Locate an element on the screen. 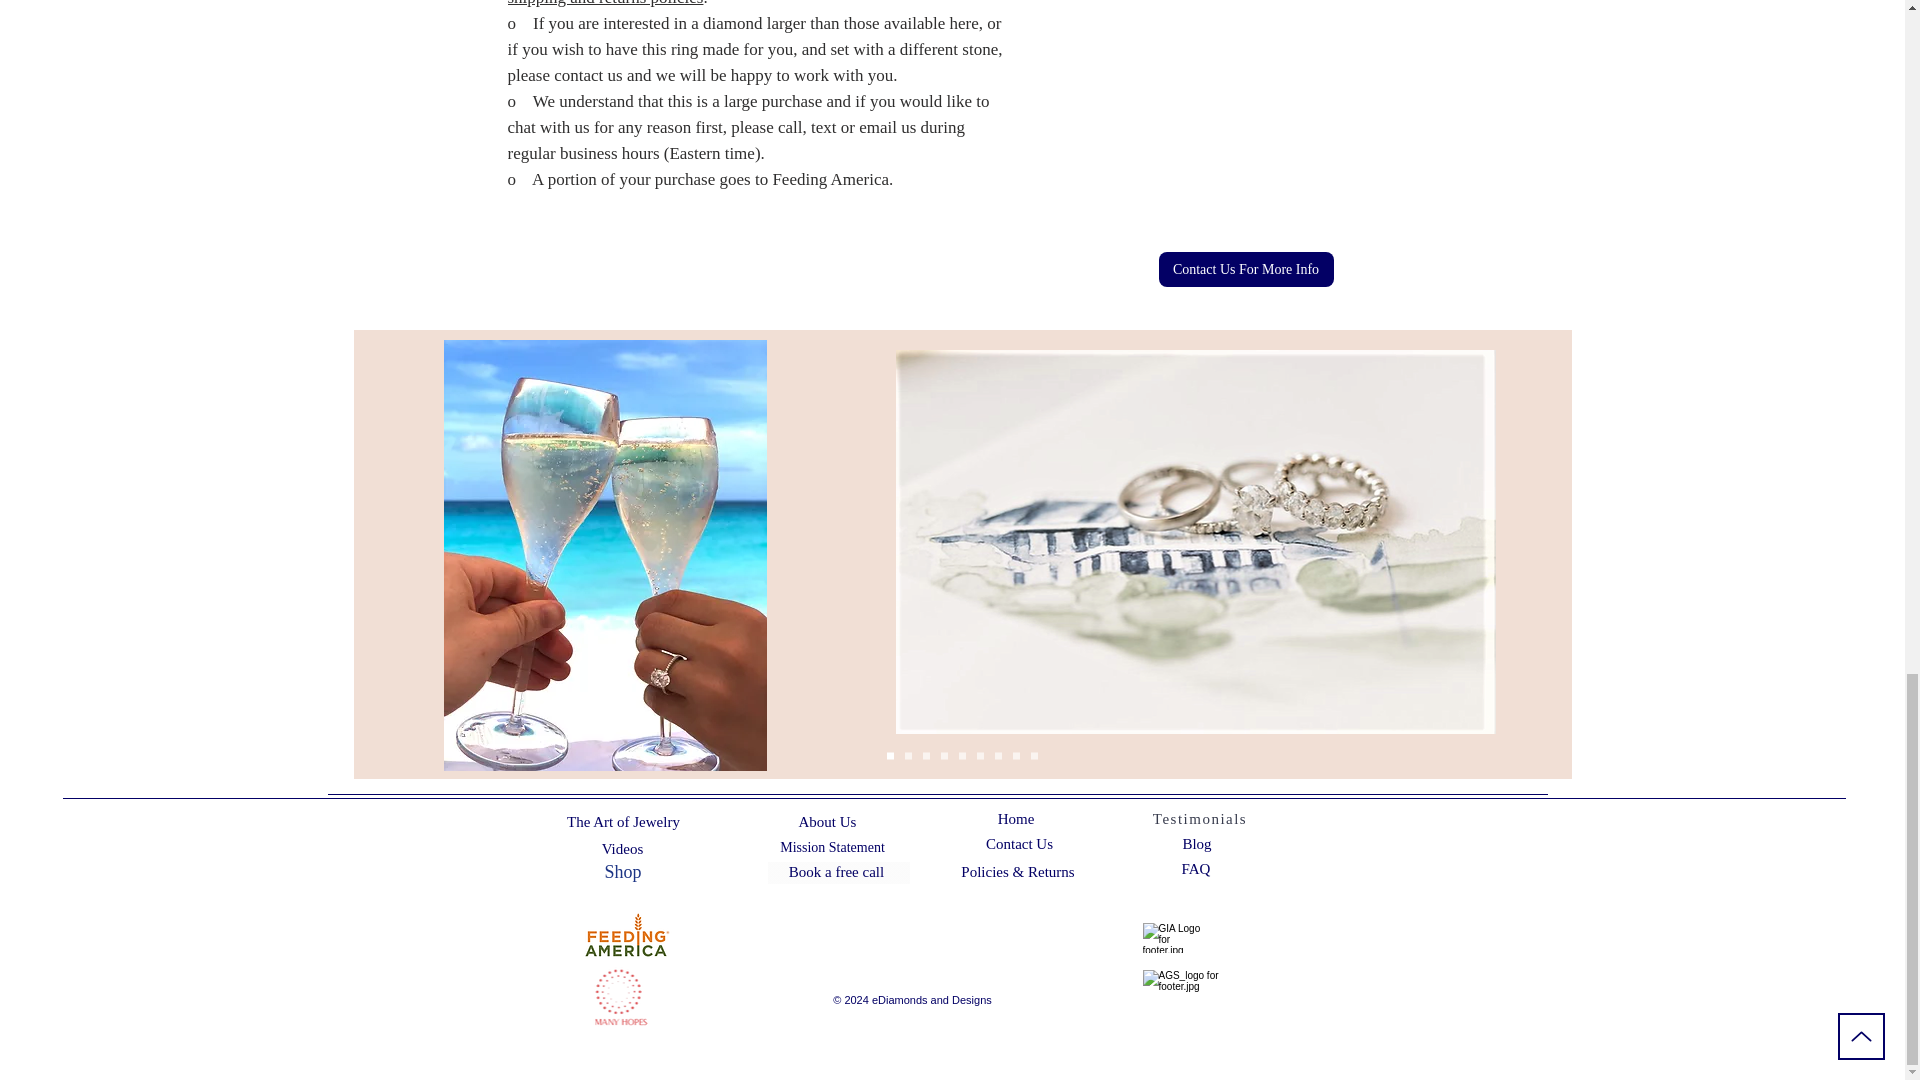  Videos is located at coordinates (622, 849).